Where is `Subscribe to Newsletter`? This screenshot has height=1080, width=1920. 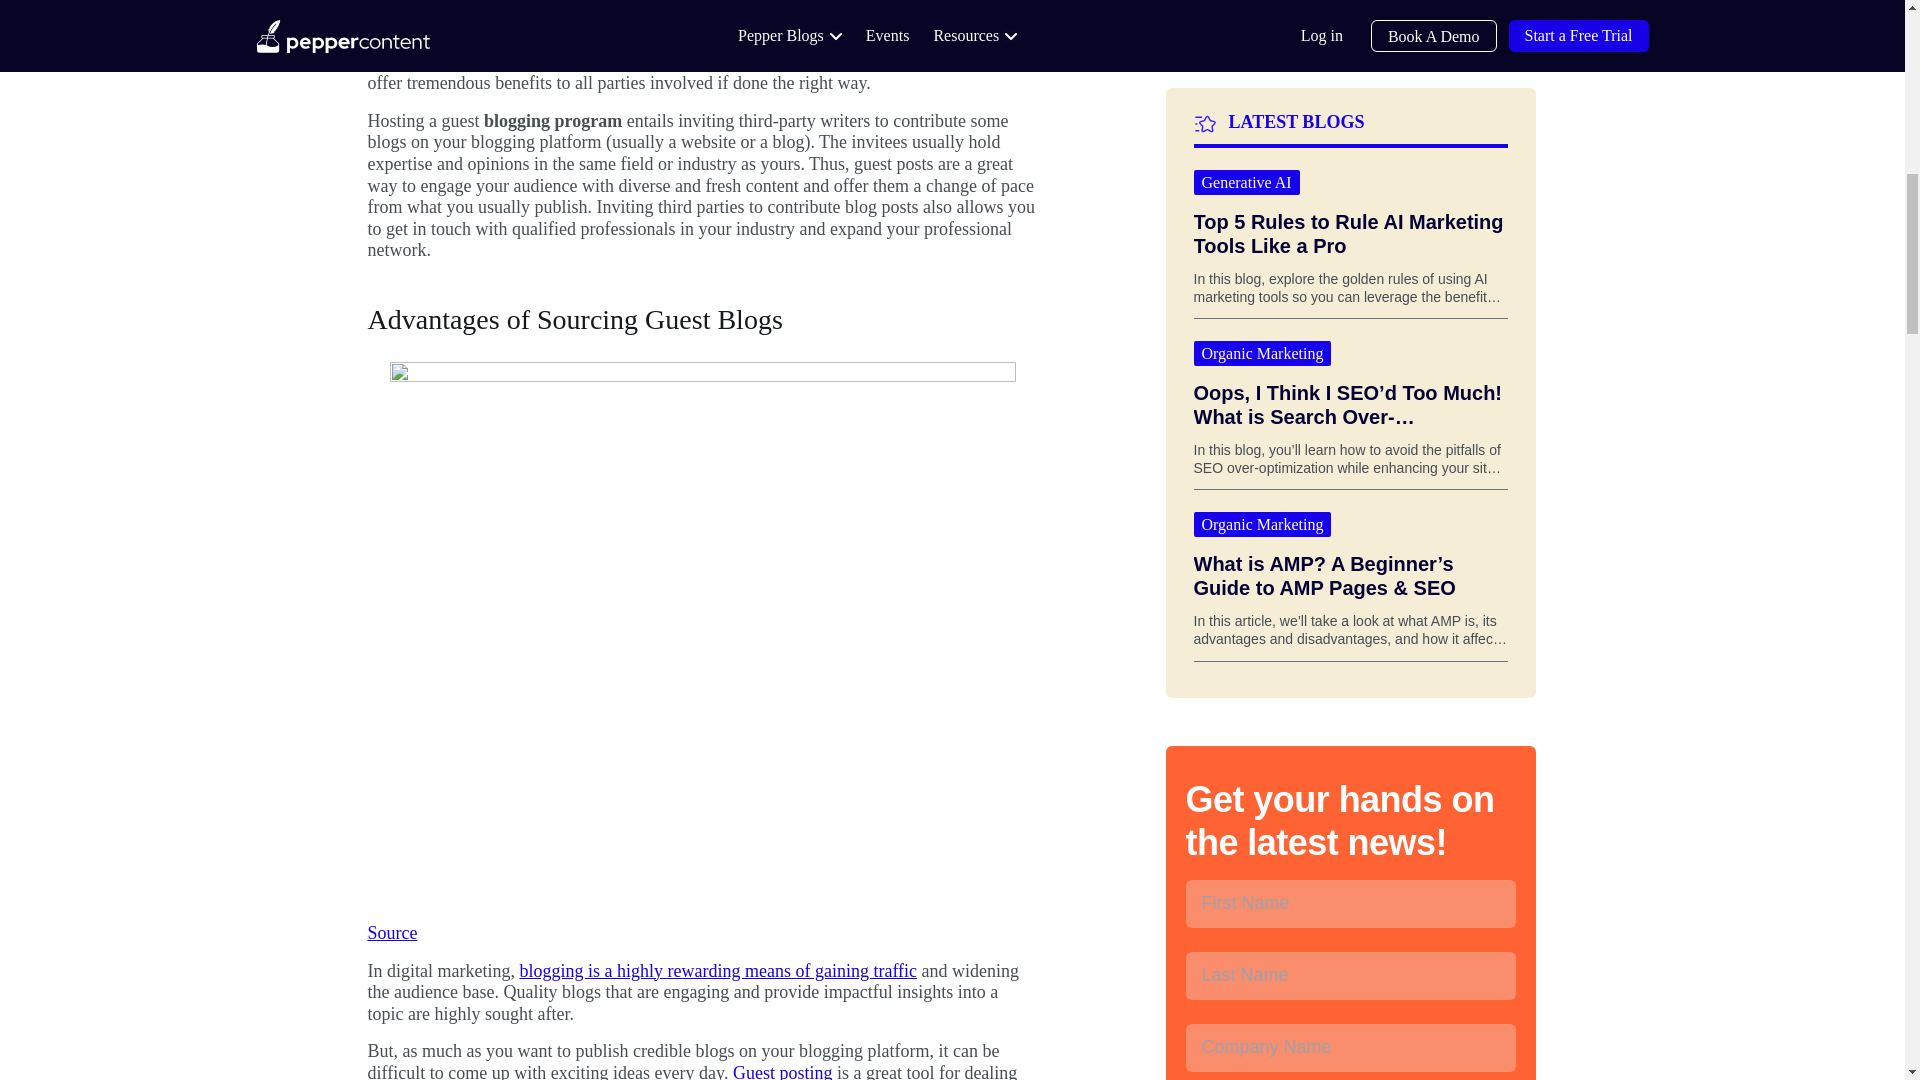
Subscribe to Newsletter is located at coordinates (1351, 934).